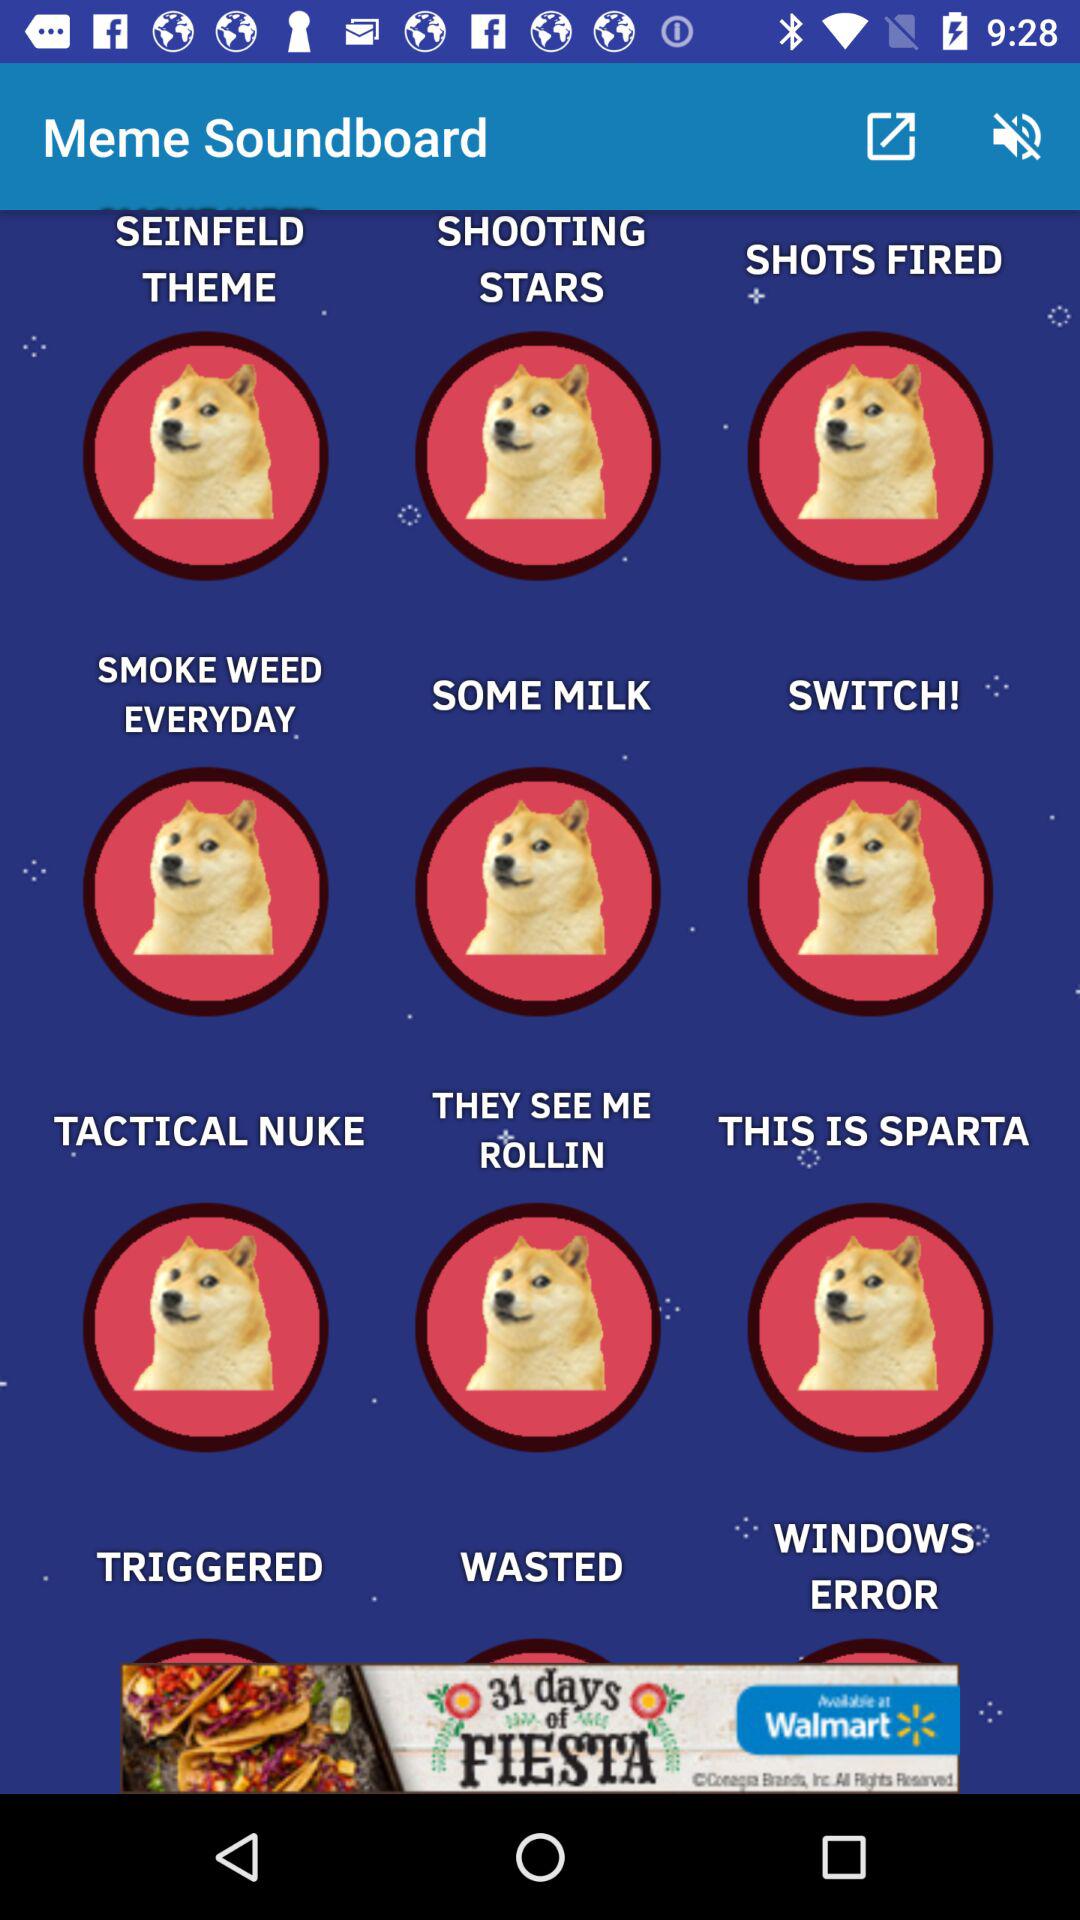 Image resolution: width=1080 pixels, height=1920 pixels. Describe the element at coordinates (540, 1728) in the screenshot. I see `advertisement option` at that location.